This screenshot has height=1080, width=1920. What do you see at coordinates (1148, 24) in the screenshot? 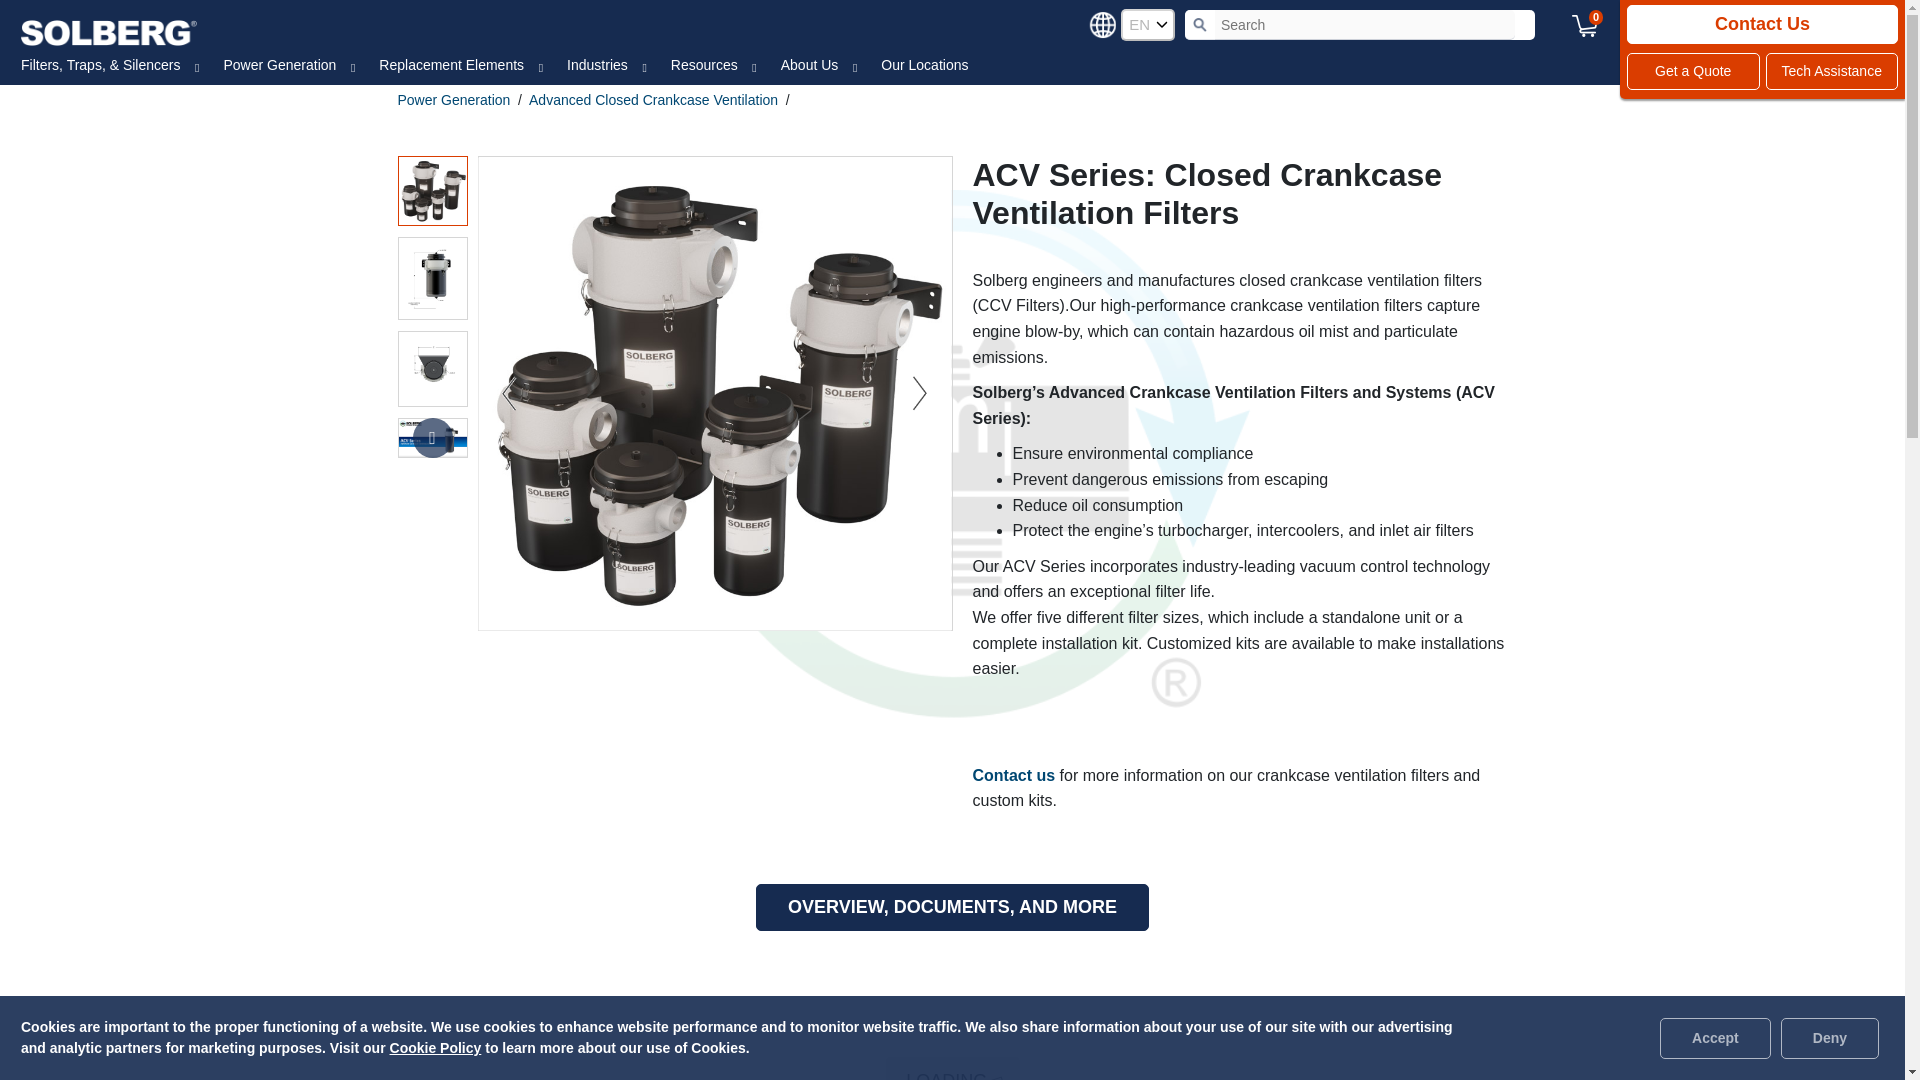
I see `EN` at bounding box center [1148, 24].